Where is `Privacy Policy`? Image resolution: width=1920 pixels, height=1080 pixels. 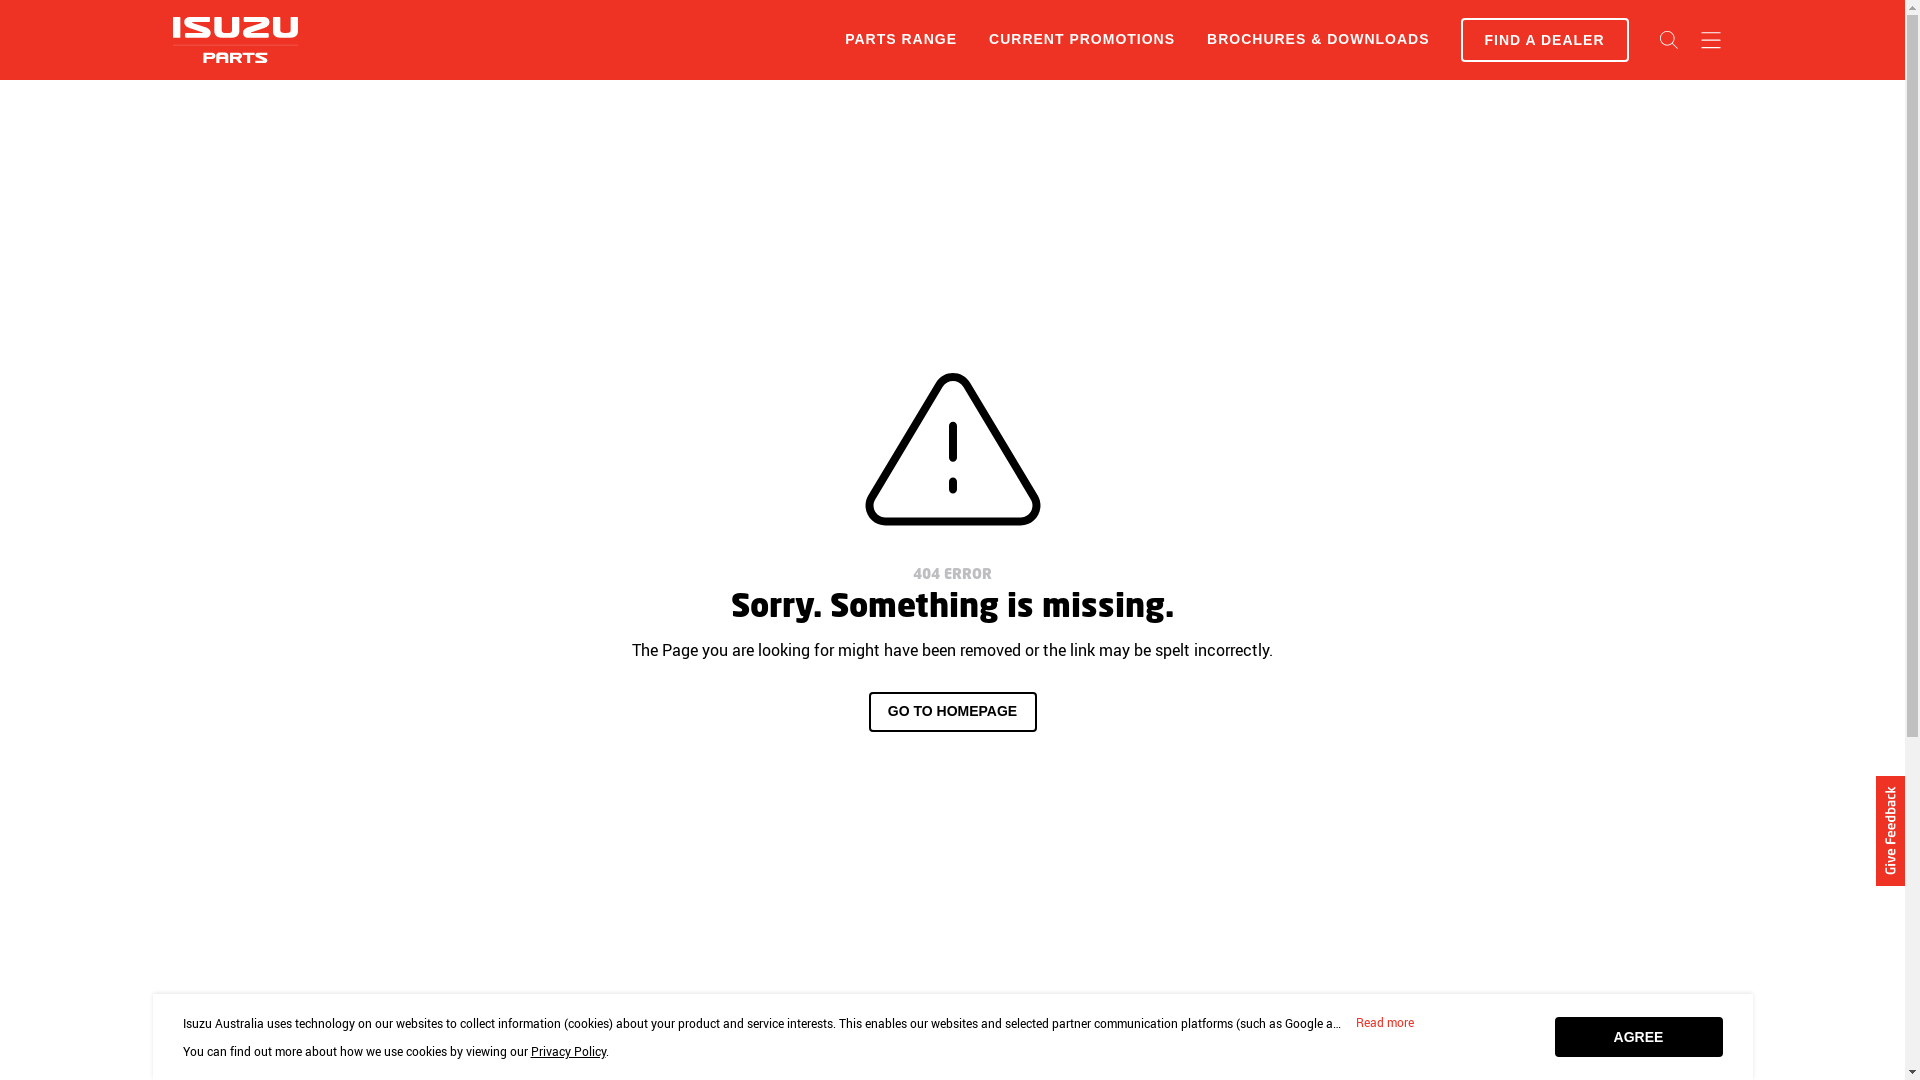 Privacy Policy is located at coordinates (568, 1051).